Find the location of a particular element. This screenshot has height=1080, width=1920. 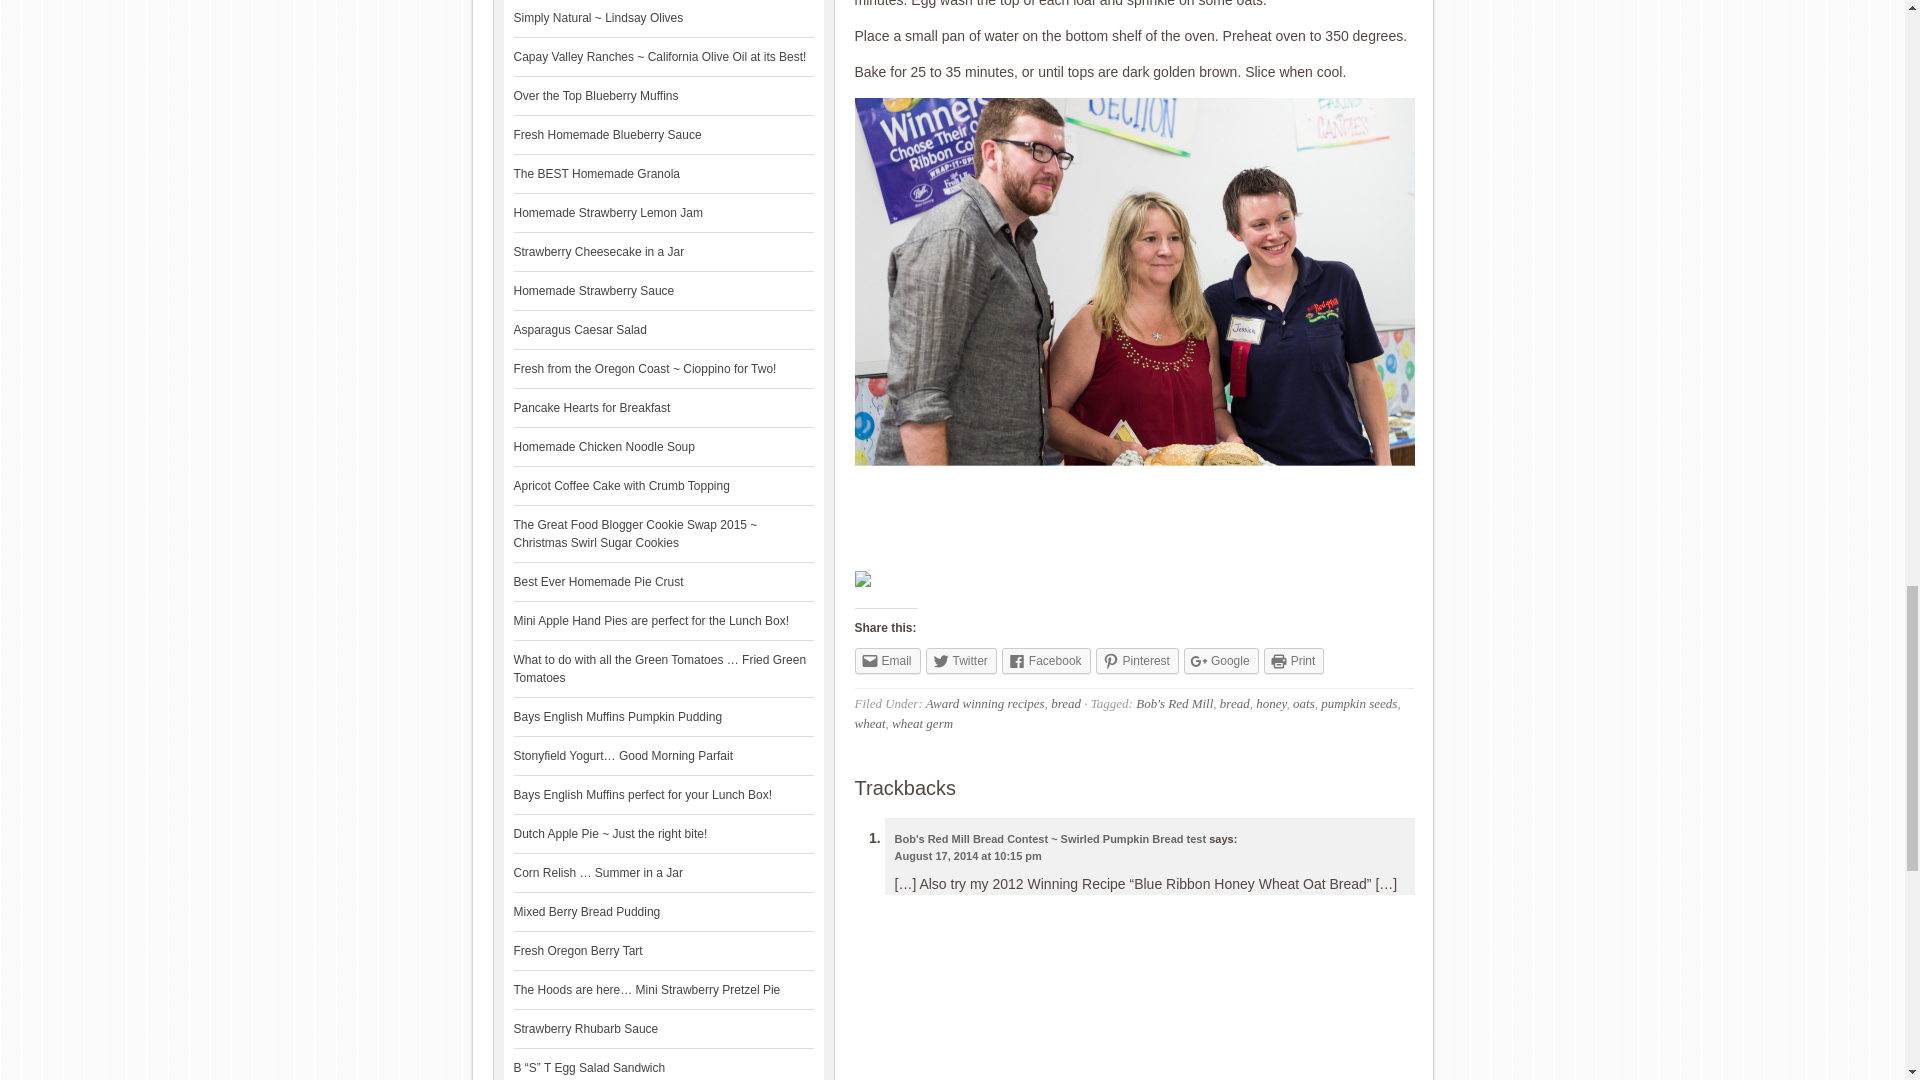

Click to print is located at coordinates (1294, 660).